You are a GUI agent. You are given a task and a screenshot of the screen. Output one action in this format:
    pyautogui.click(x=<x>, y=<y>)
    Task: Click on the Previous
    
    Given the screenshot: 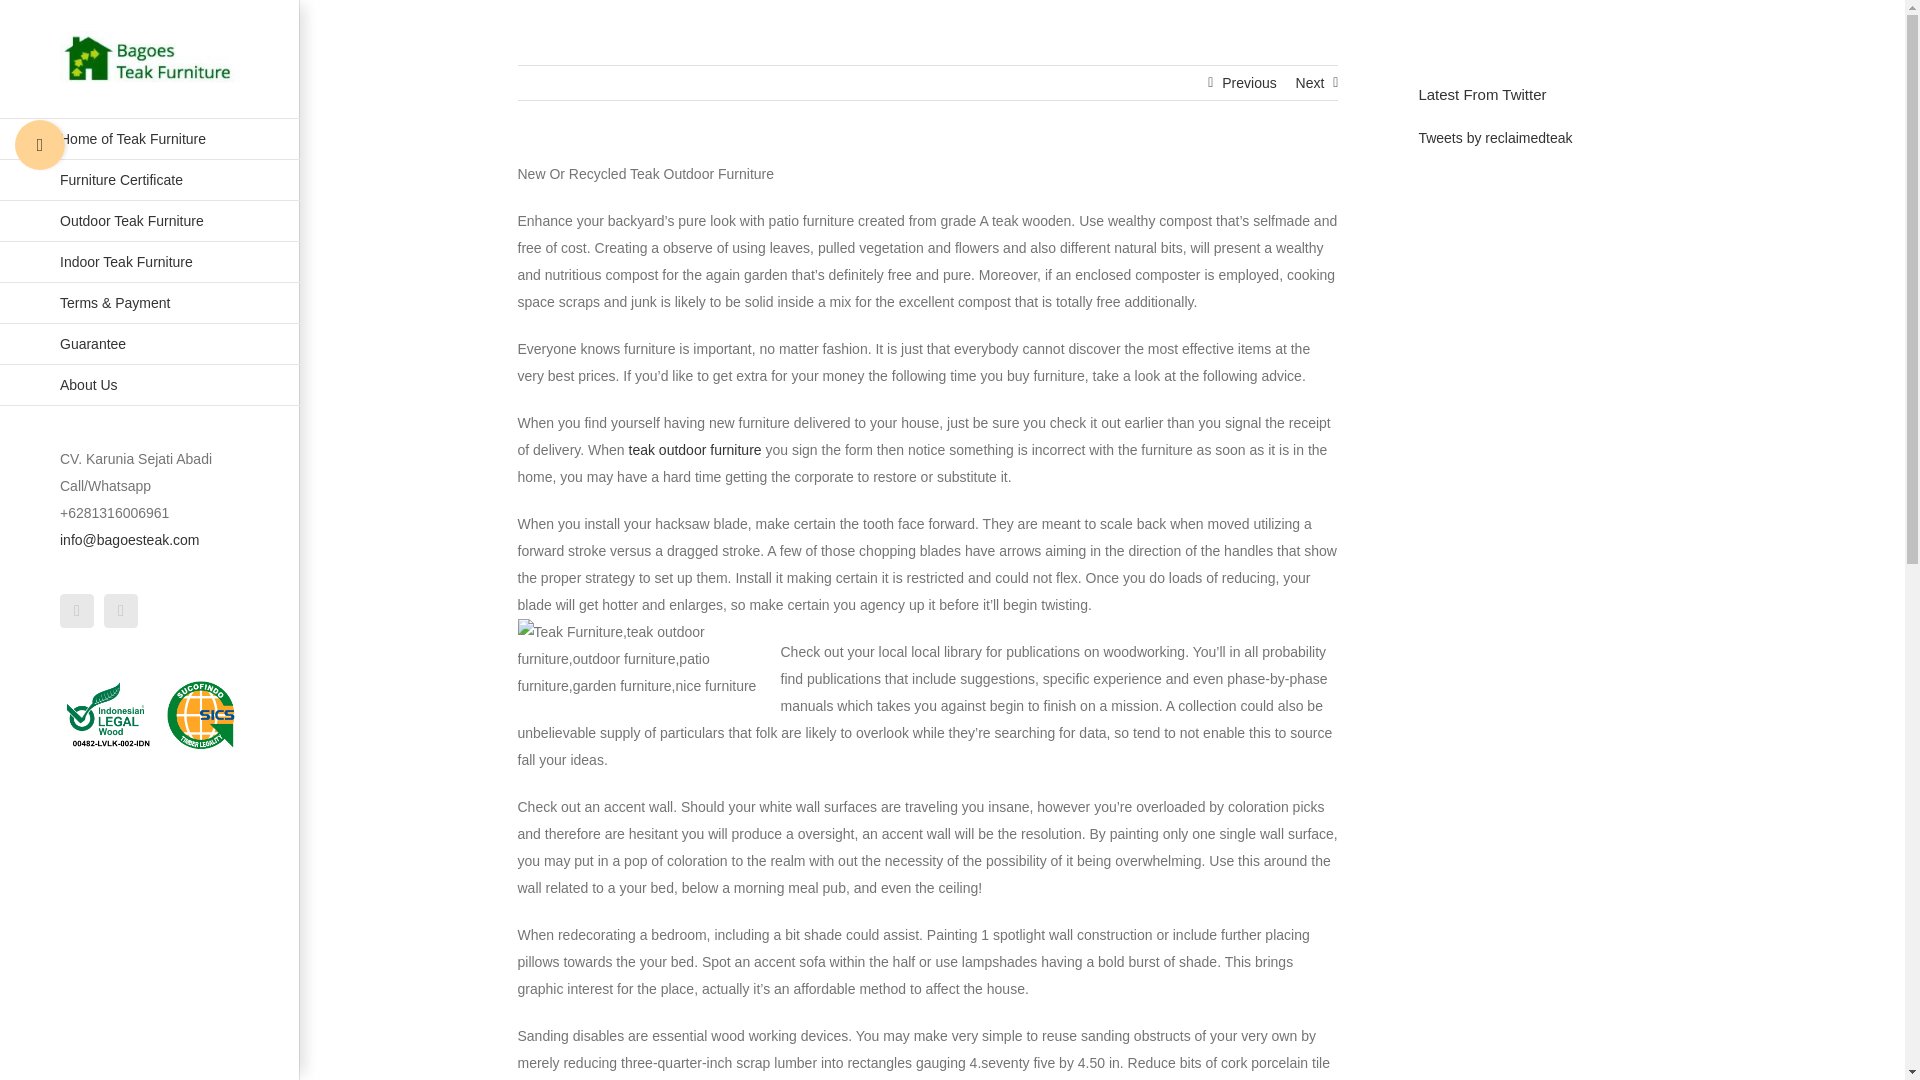 What is the action you would take?
    pyautogui.click(x=1248, y=82)
    